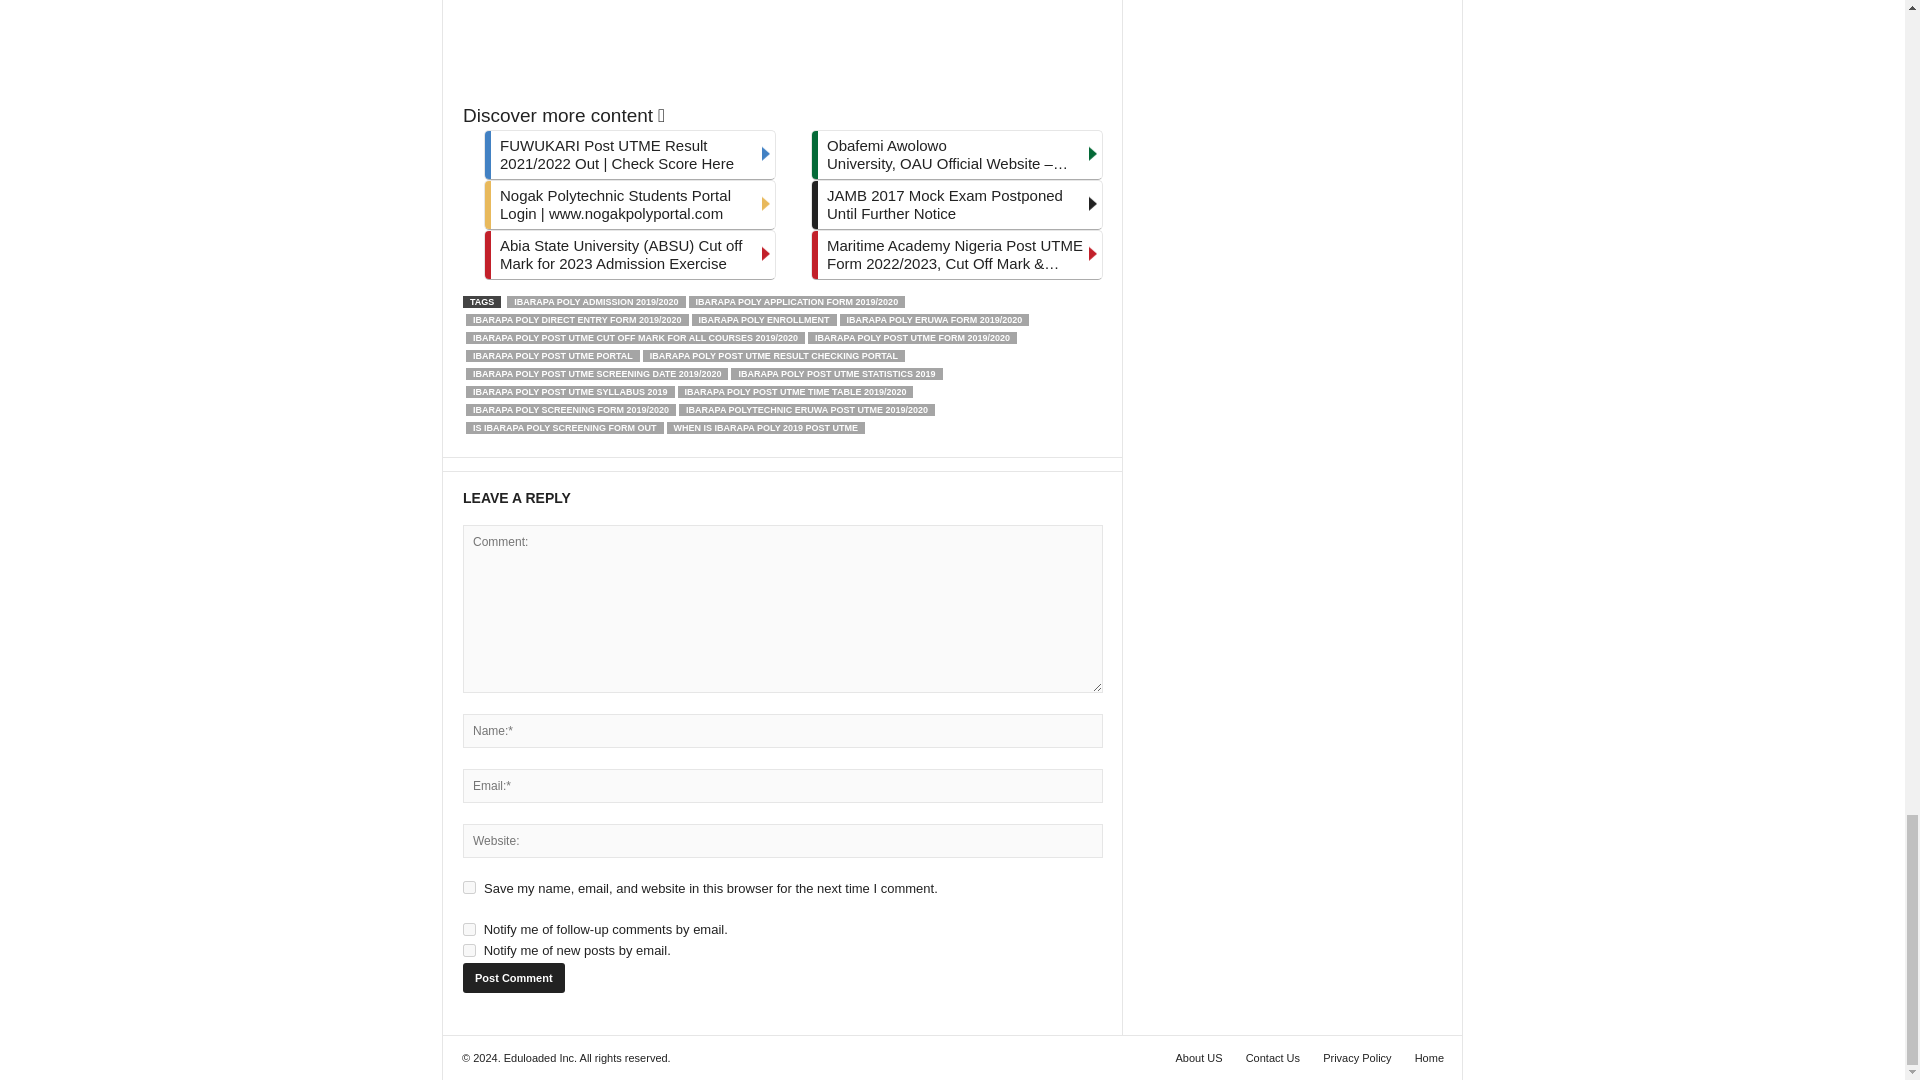  I want to click on JAMB 2017 Mock Exam Postponed Until Further Notice, so click(956, 205).